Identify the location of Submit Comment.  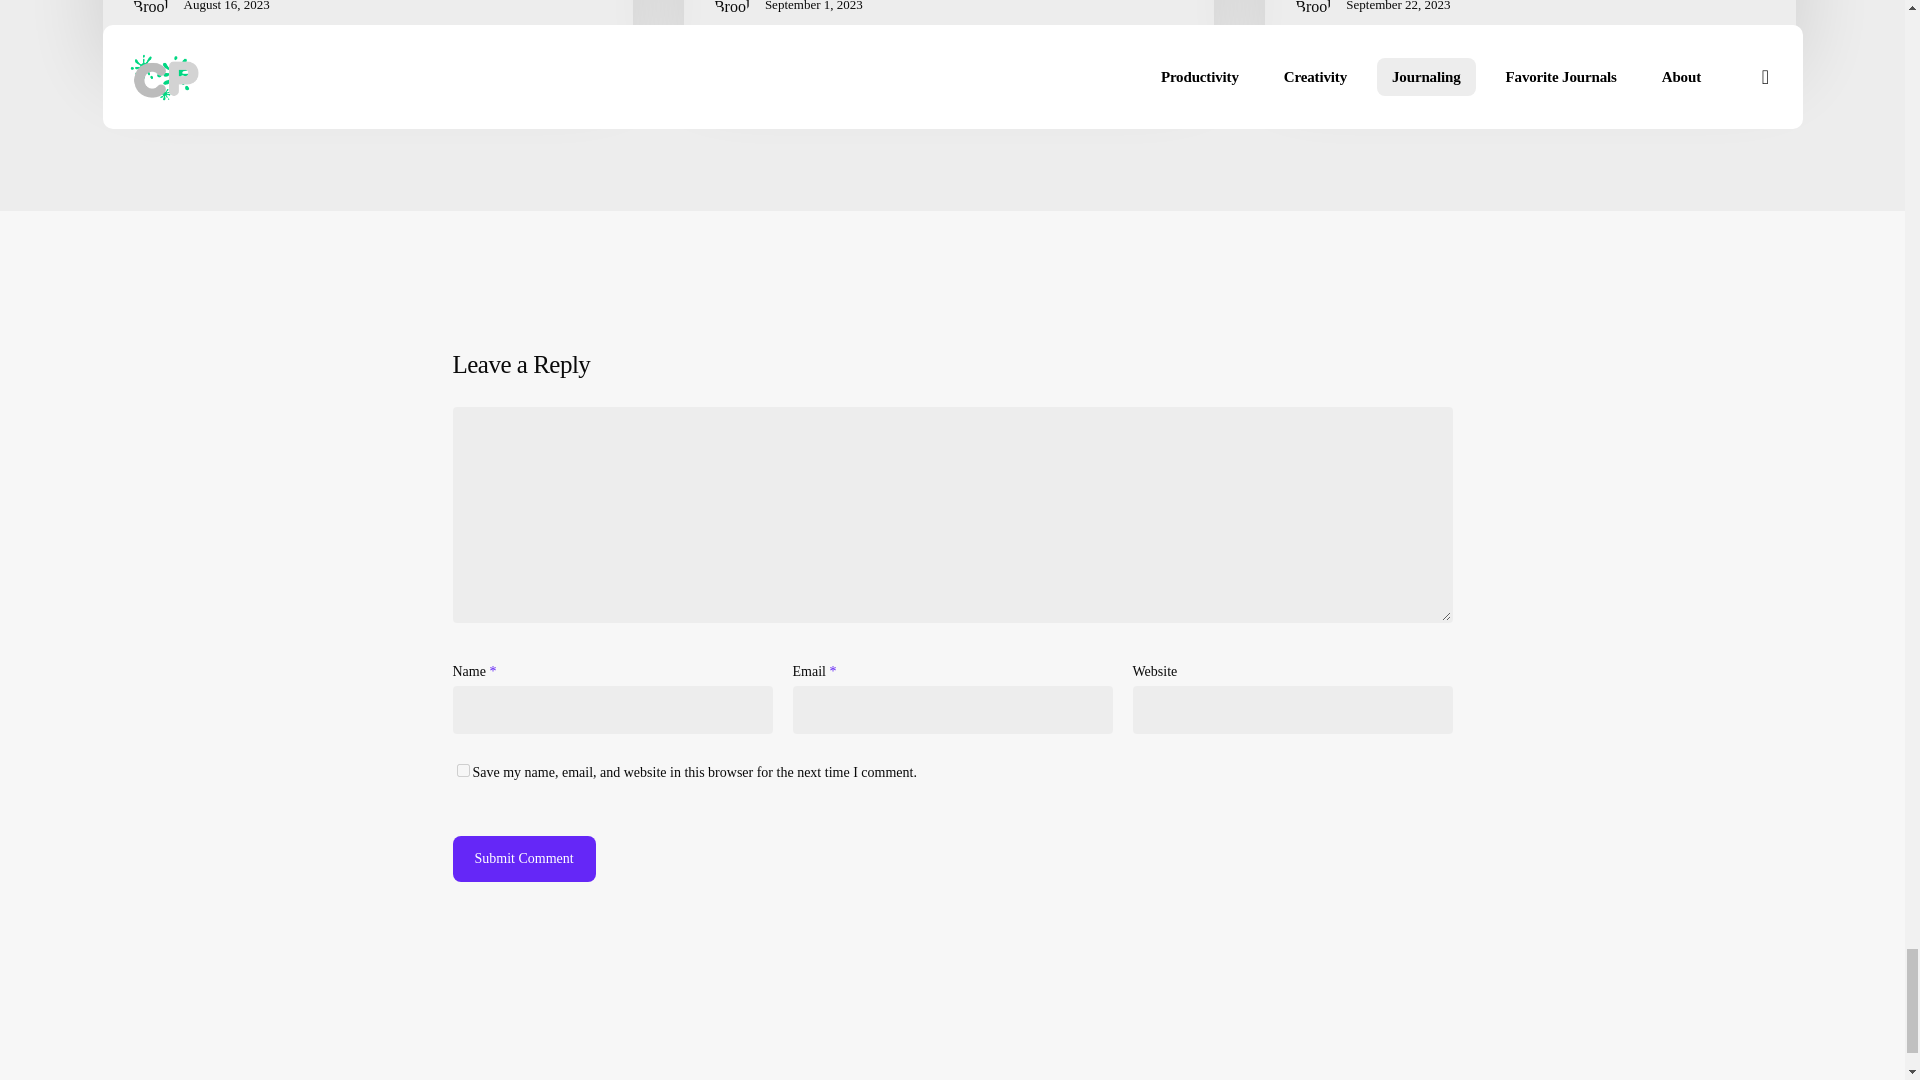
(523, 858).